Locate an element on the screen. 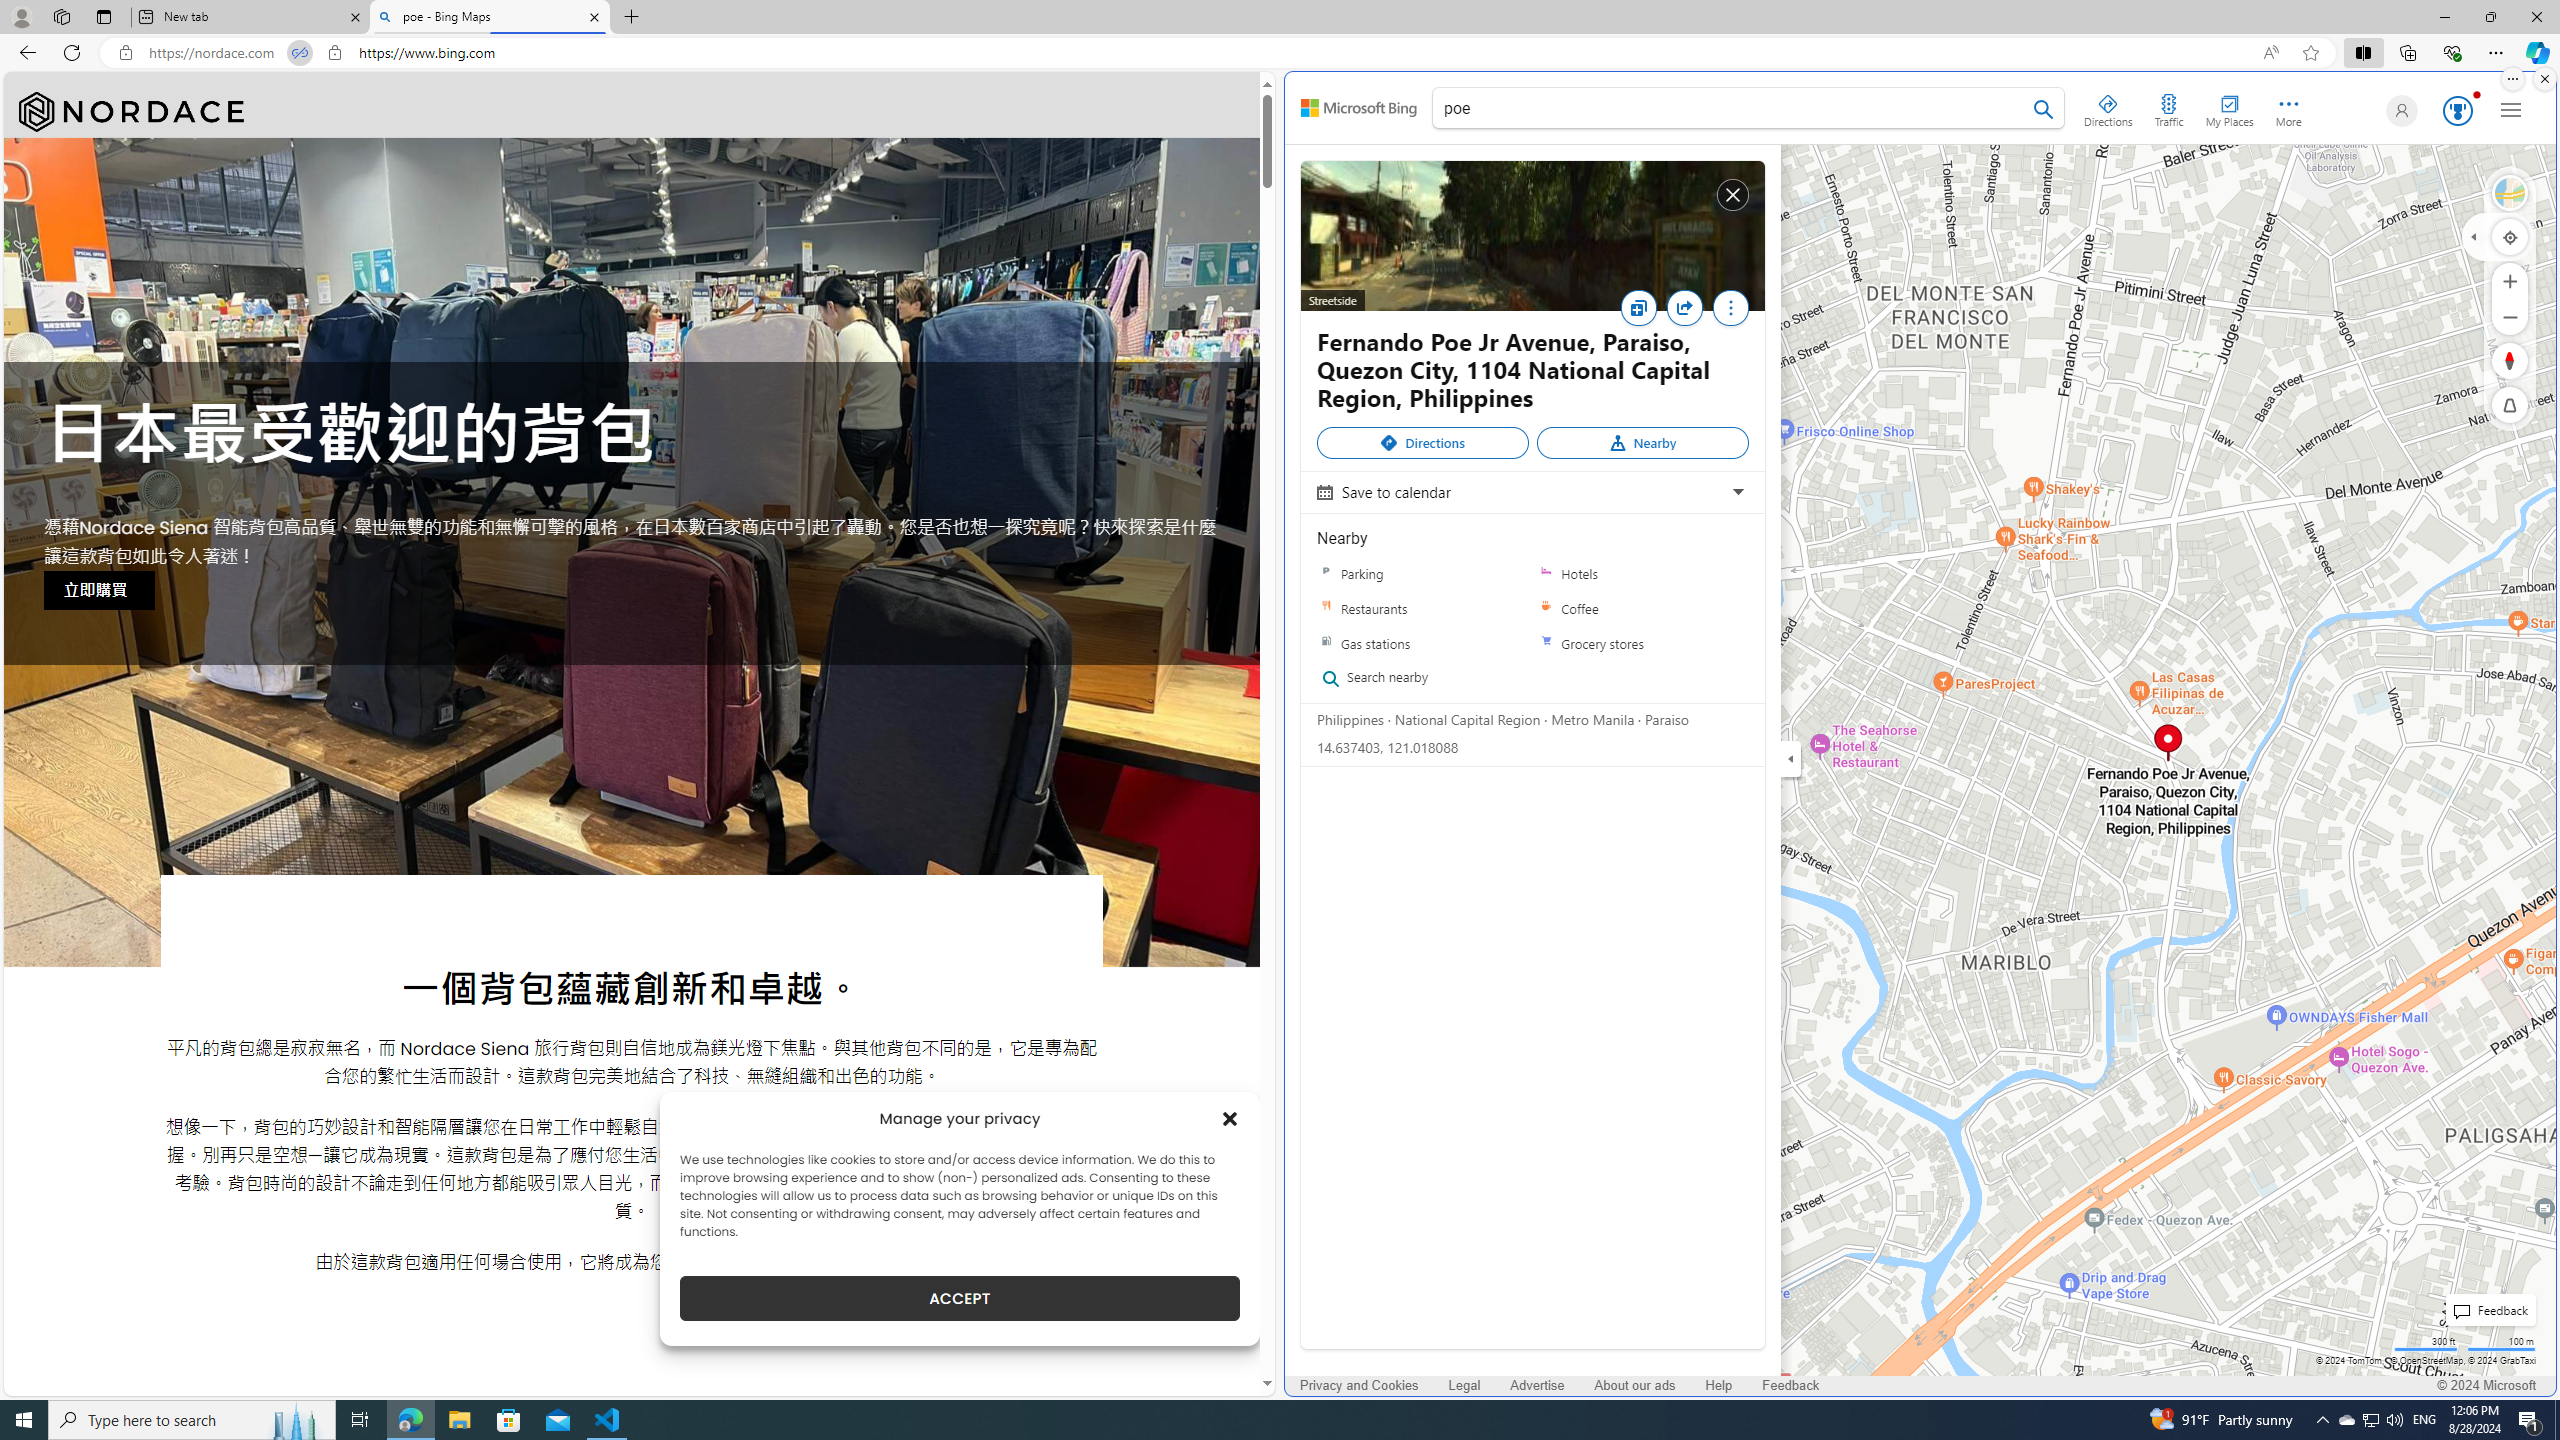 Image resolution: width=2560 pixels, height=1440 pixels. Restaurants is located at coordinates (1422, 608).